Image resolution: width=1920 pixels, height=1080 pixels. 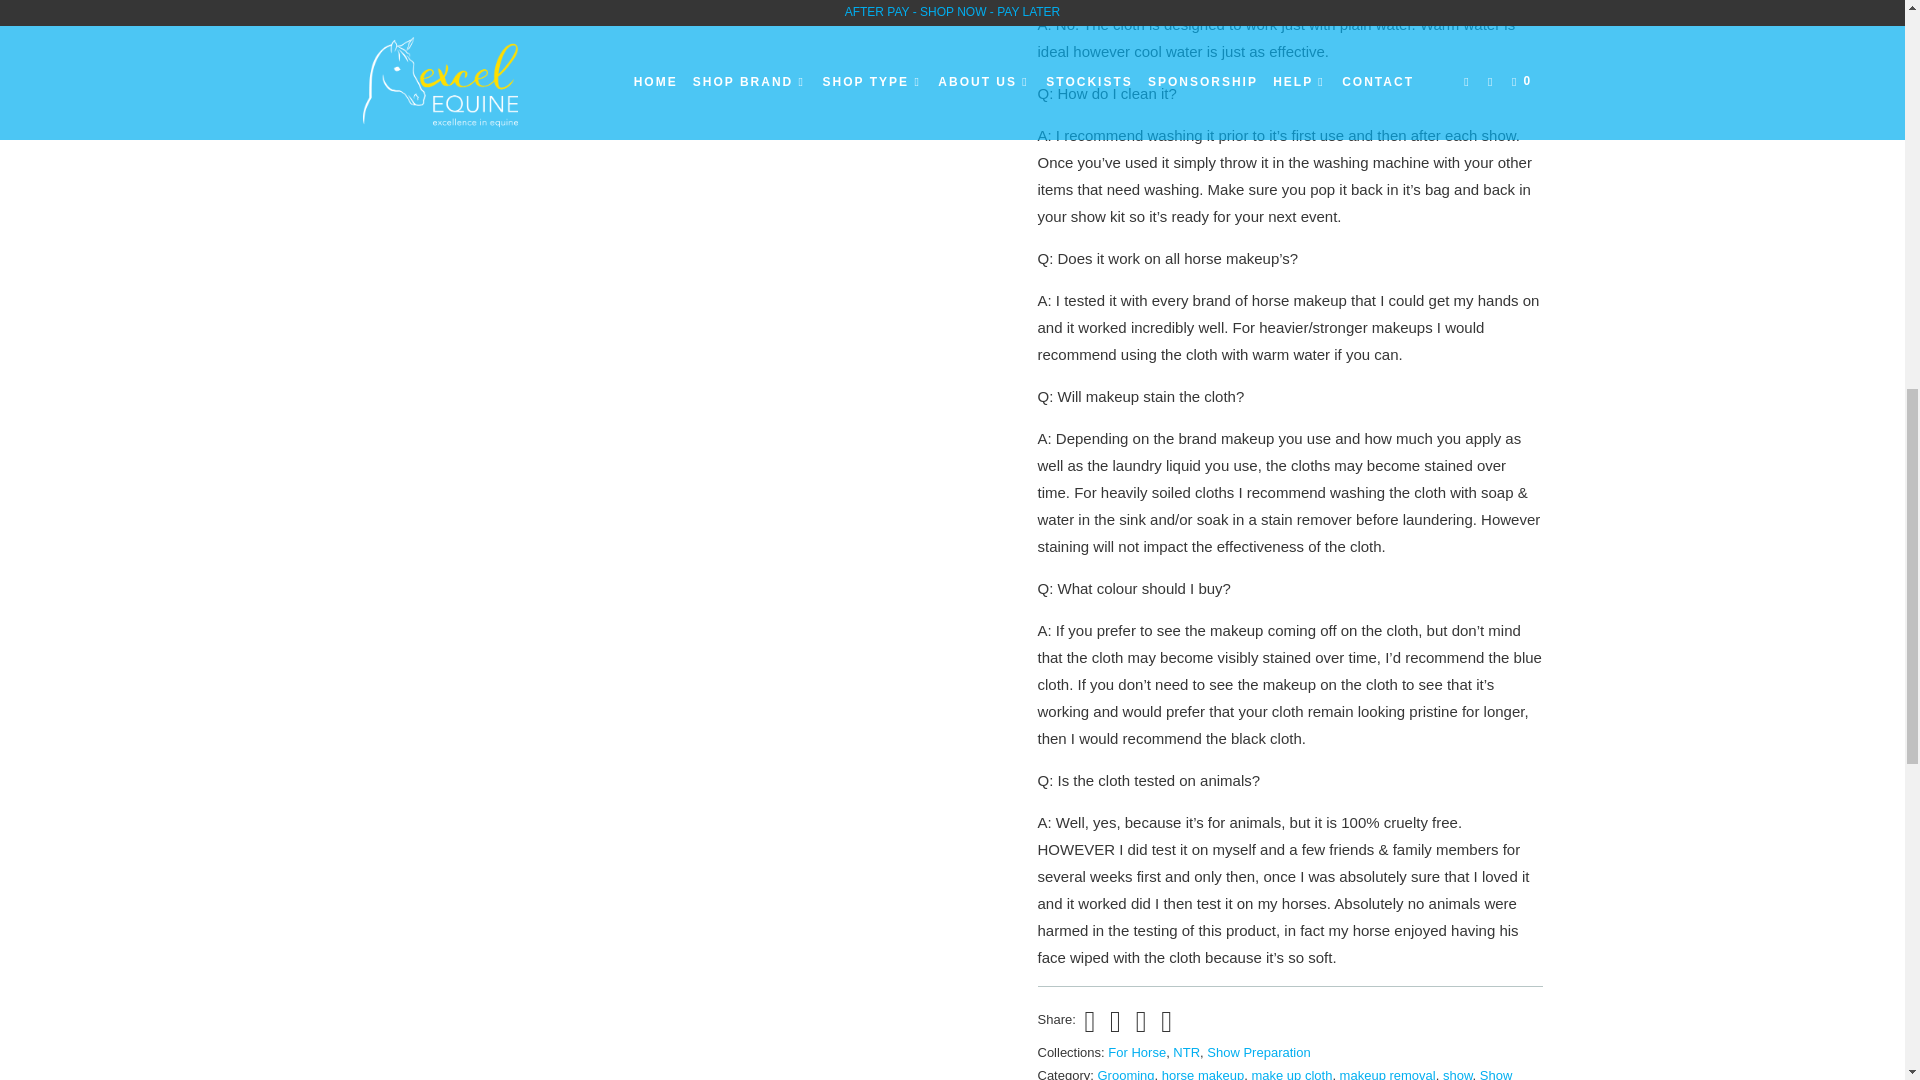 I want to click on NTR, so click(x=1186, y=1052).